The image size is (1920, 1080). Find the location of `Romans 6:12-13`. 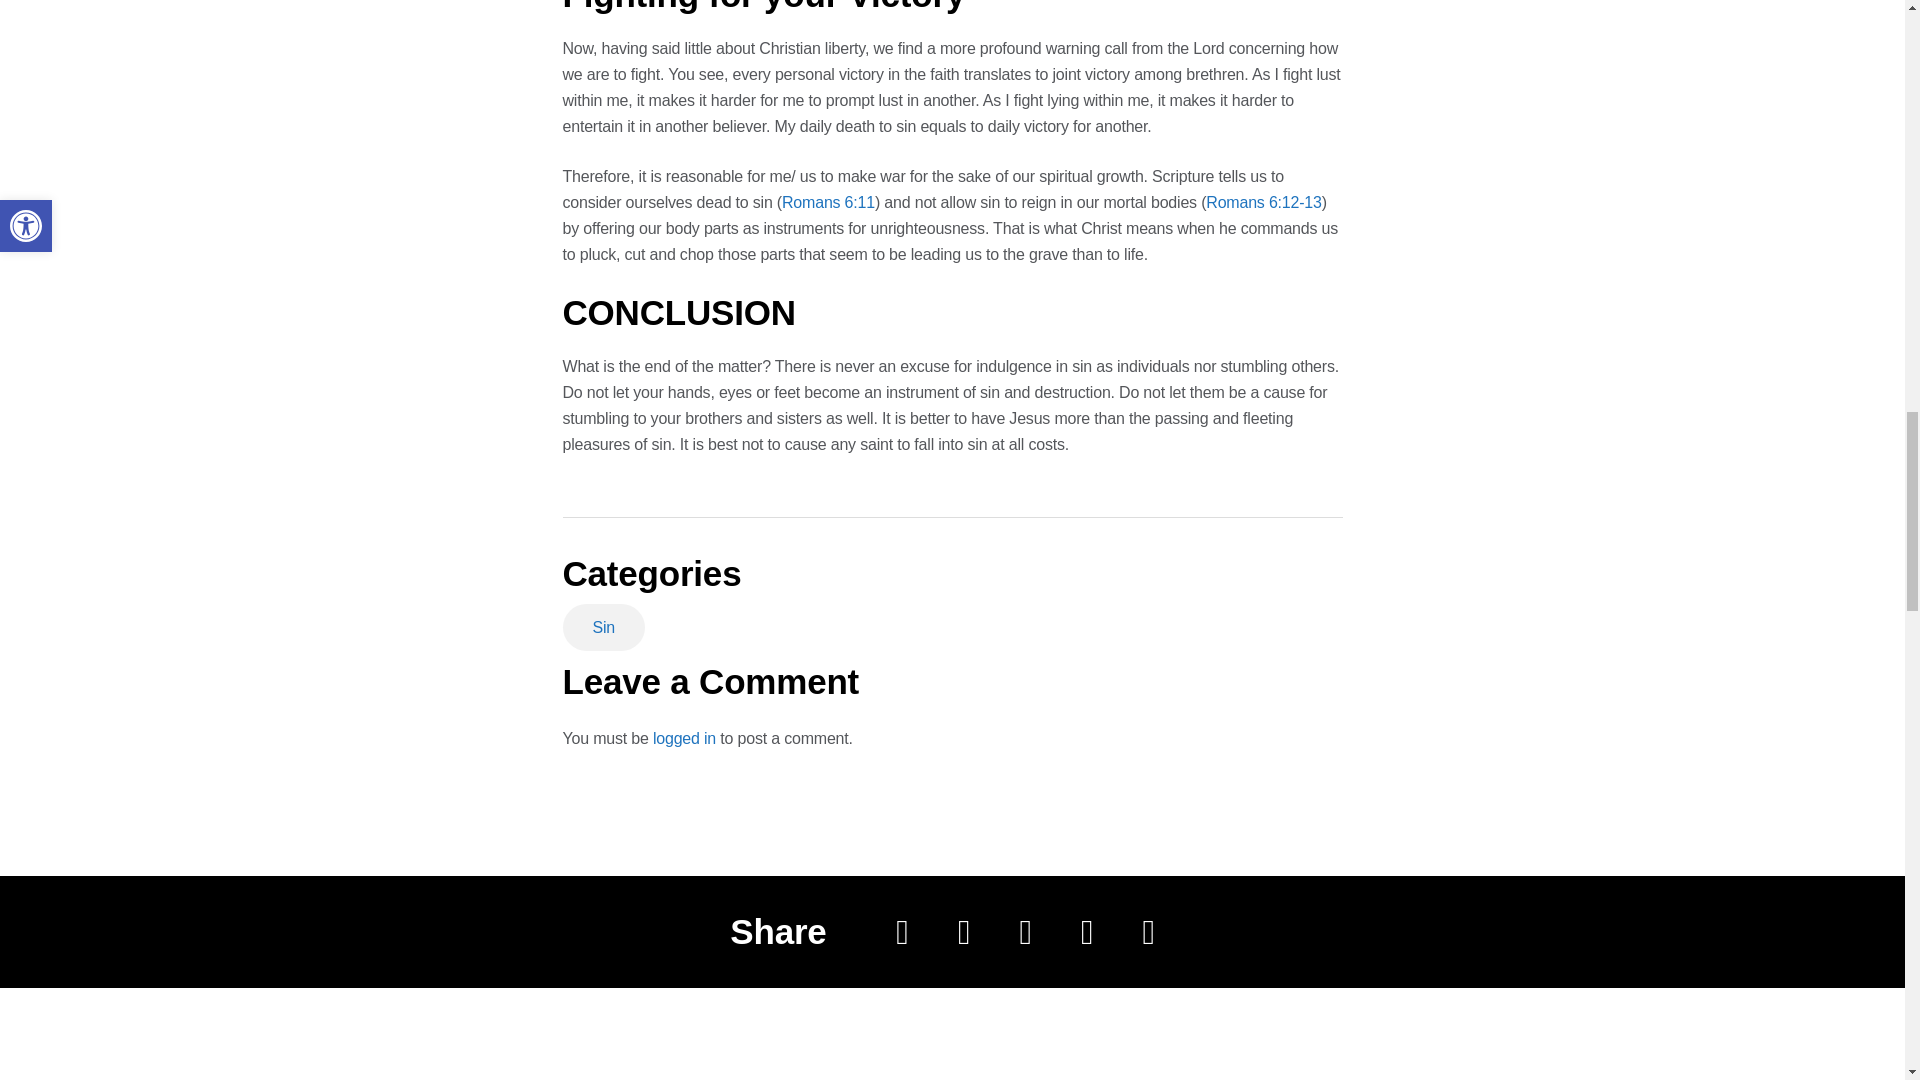

Romans 6:12-13 is located at coordinates (1264, 202).